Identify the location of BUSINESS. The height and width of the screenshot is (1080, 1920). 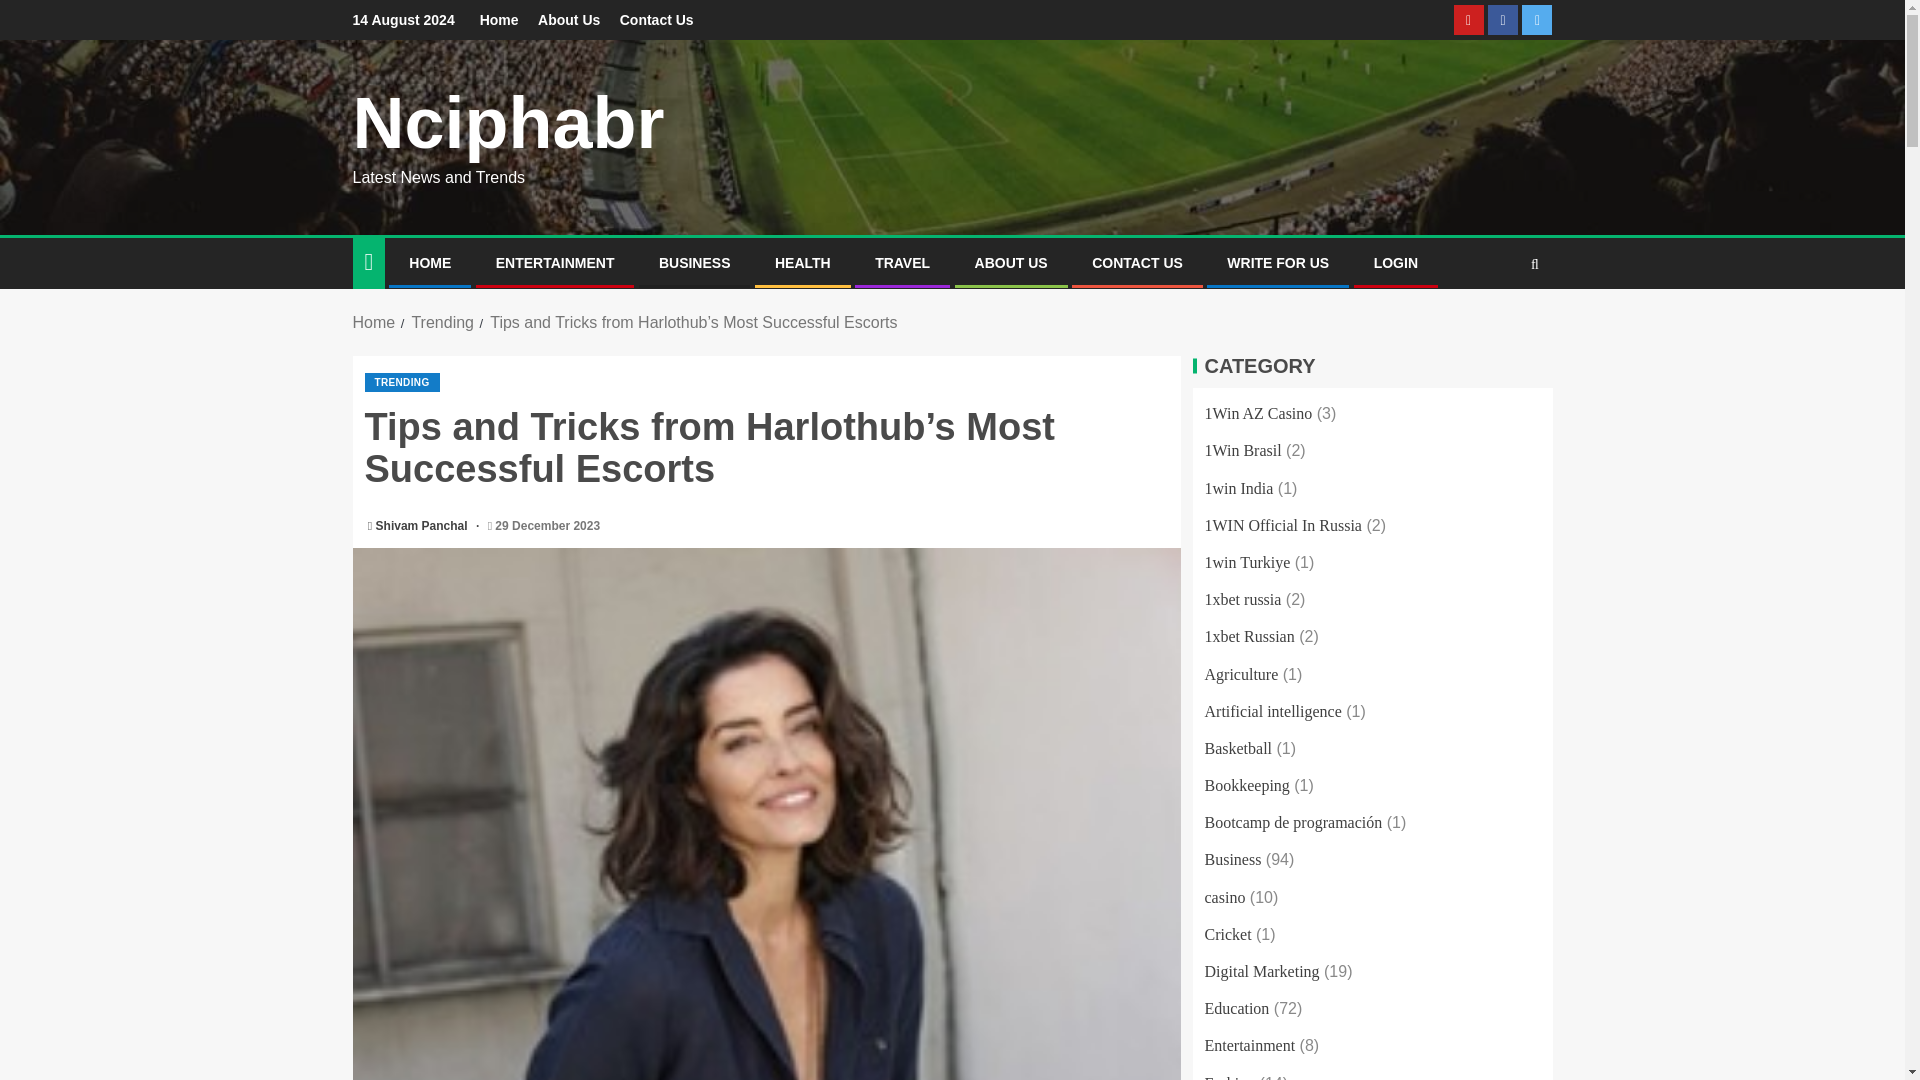
(694, 262).